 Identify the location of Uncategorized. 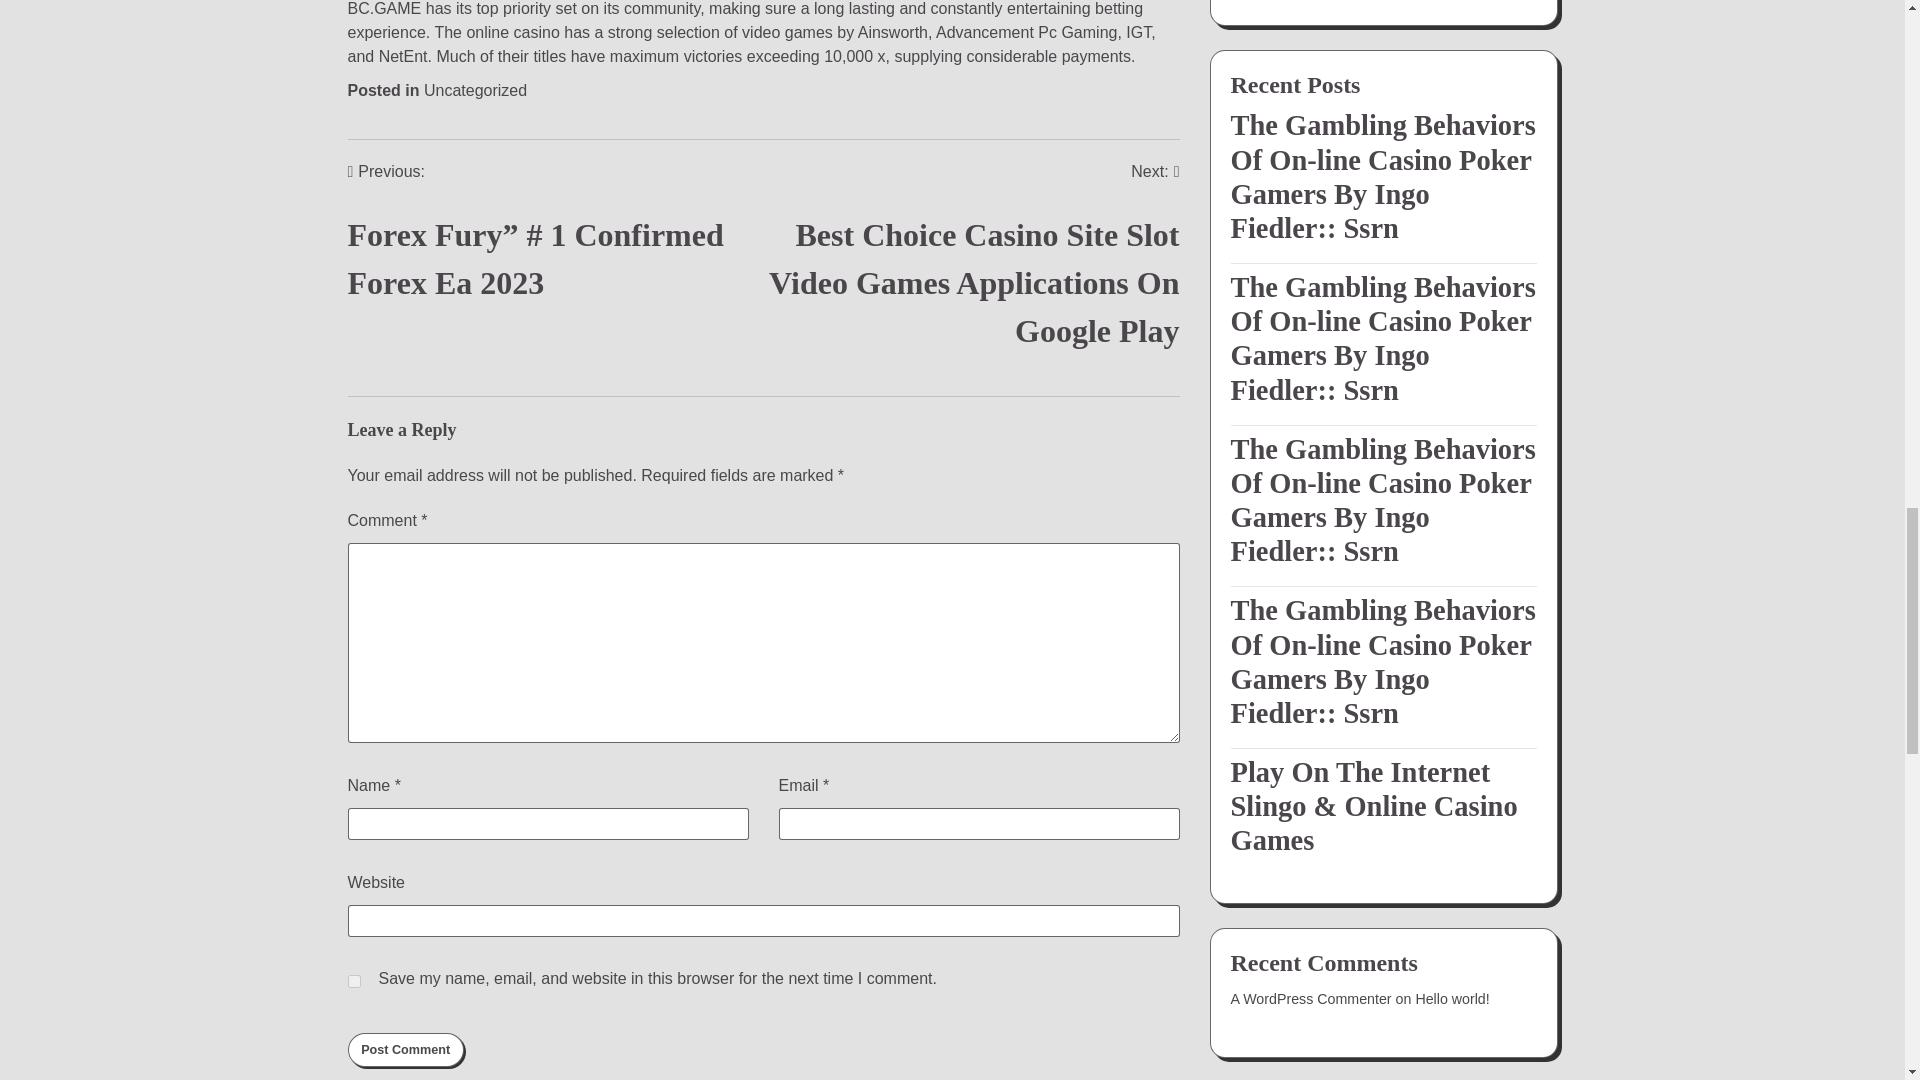
(475, 90).